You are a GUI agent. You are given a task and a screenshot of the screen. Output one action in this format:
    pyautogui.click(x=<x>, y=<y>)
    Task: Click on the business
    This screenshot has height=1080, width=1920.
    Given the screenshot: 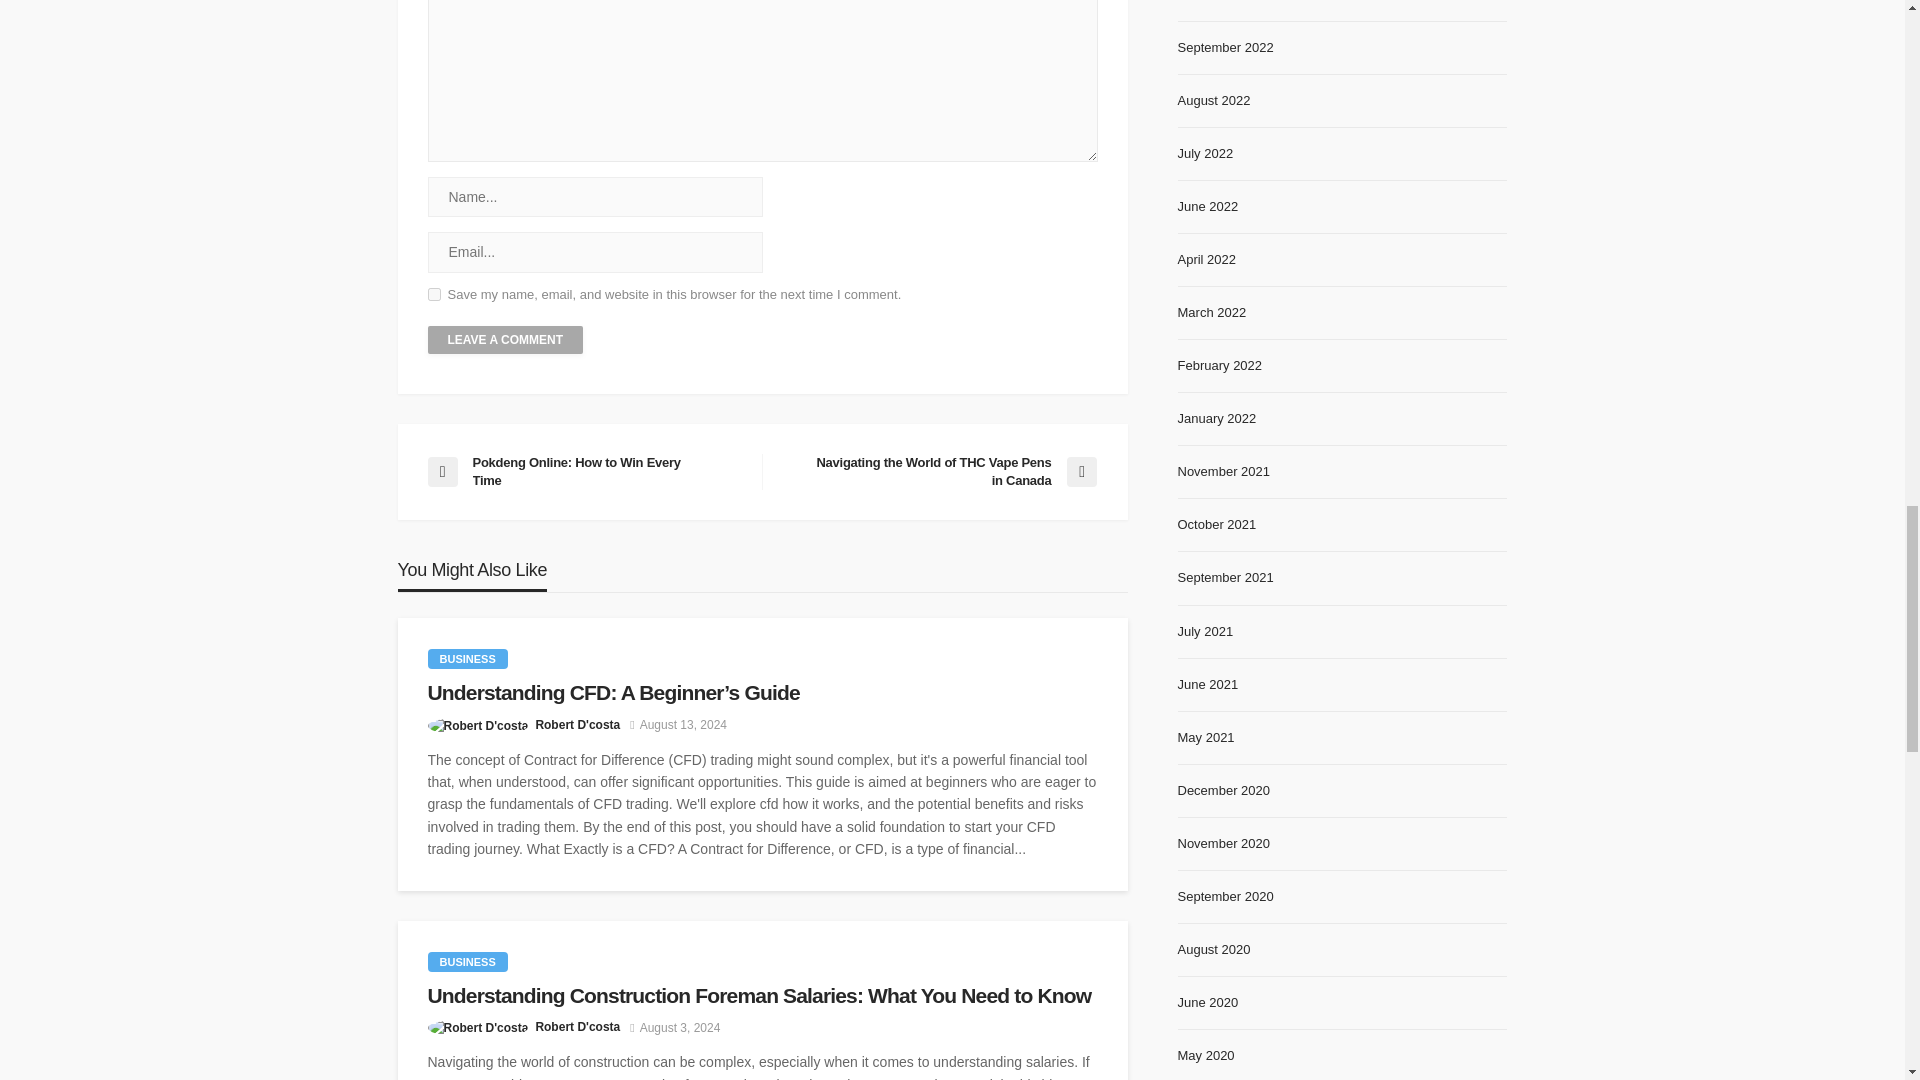 What is the action you would take?
    pyautogui.click(x=468, y=962)
    